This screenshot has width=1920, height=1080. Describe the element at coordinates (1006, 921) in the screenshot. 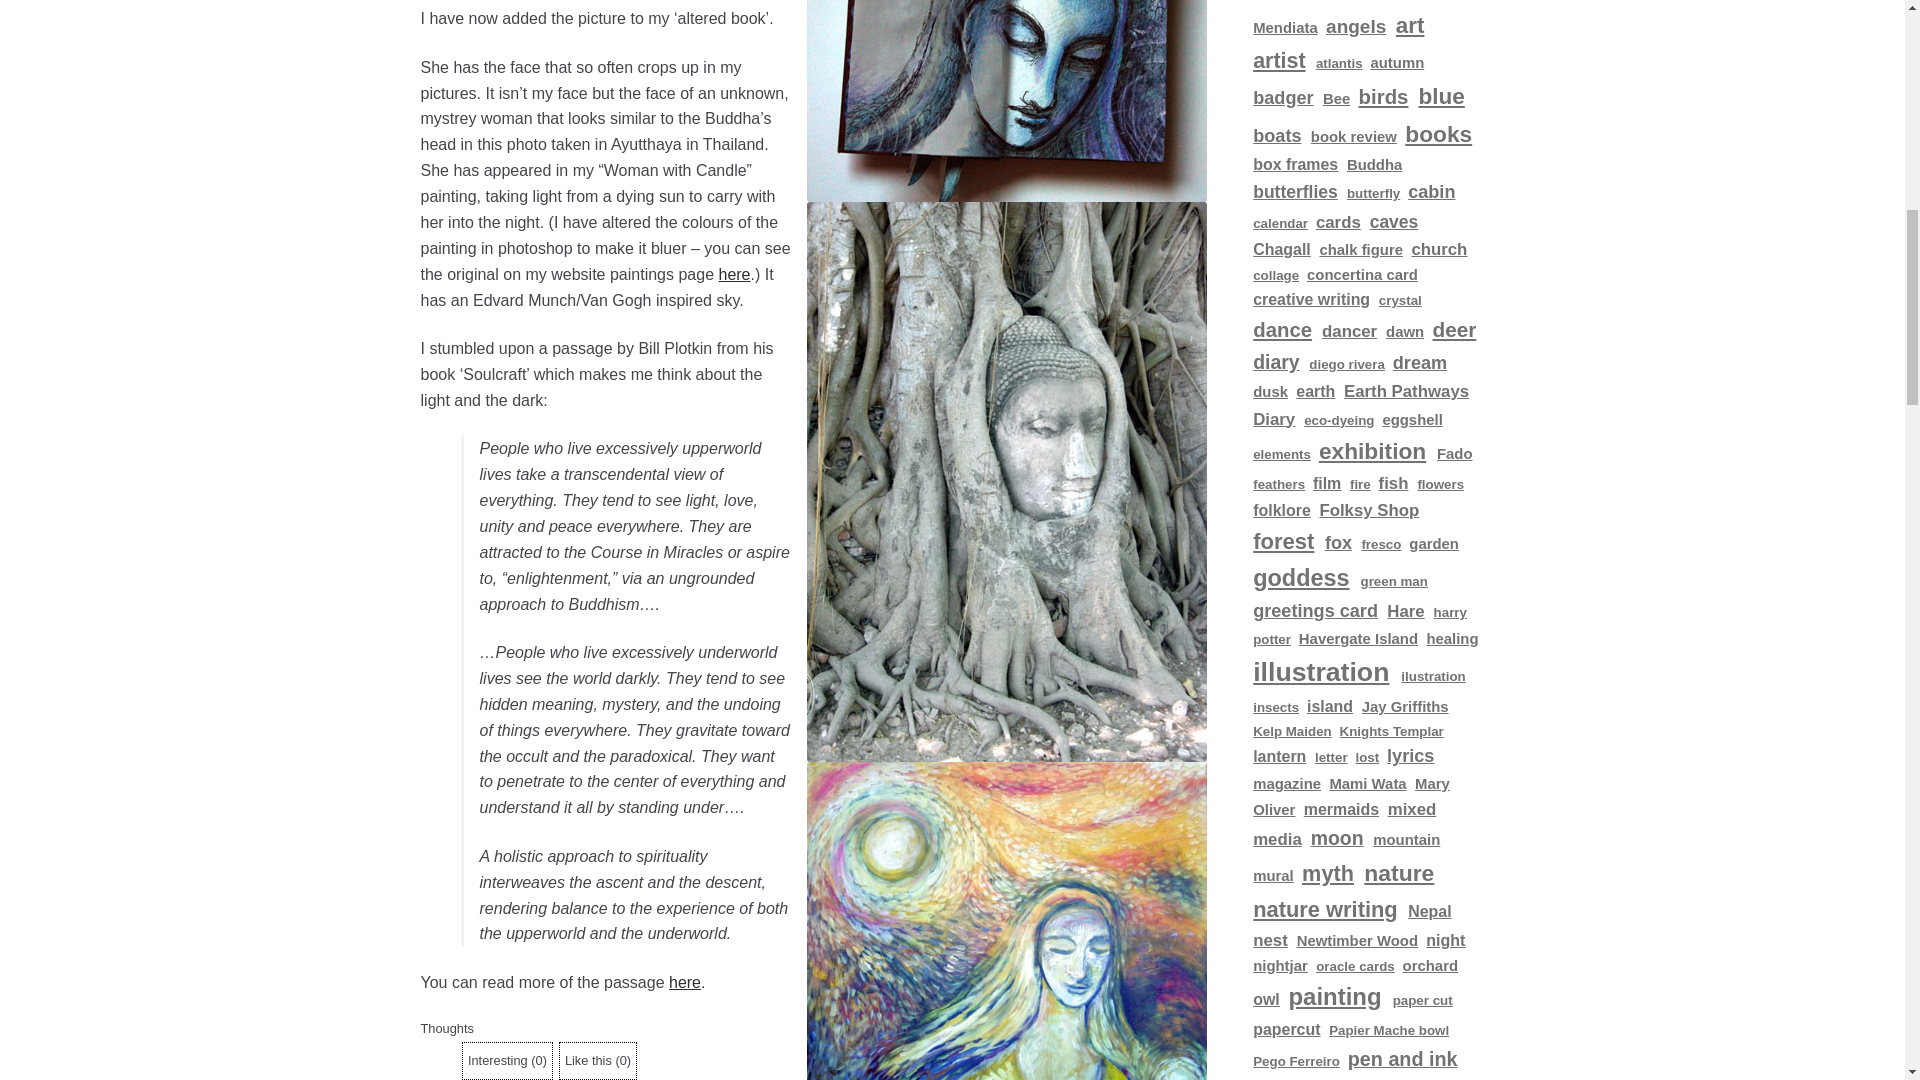

I see `Woman with Candle` at that location.